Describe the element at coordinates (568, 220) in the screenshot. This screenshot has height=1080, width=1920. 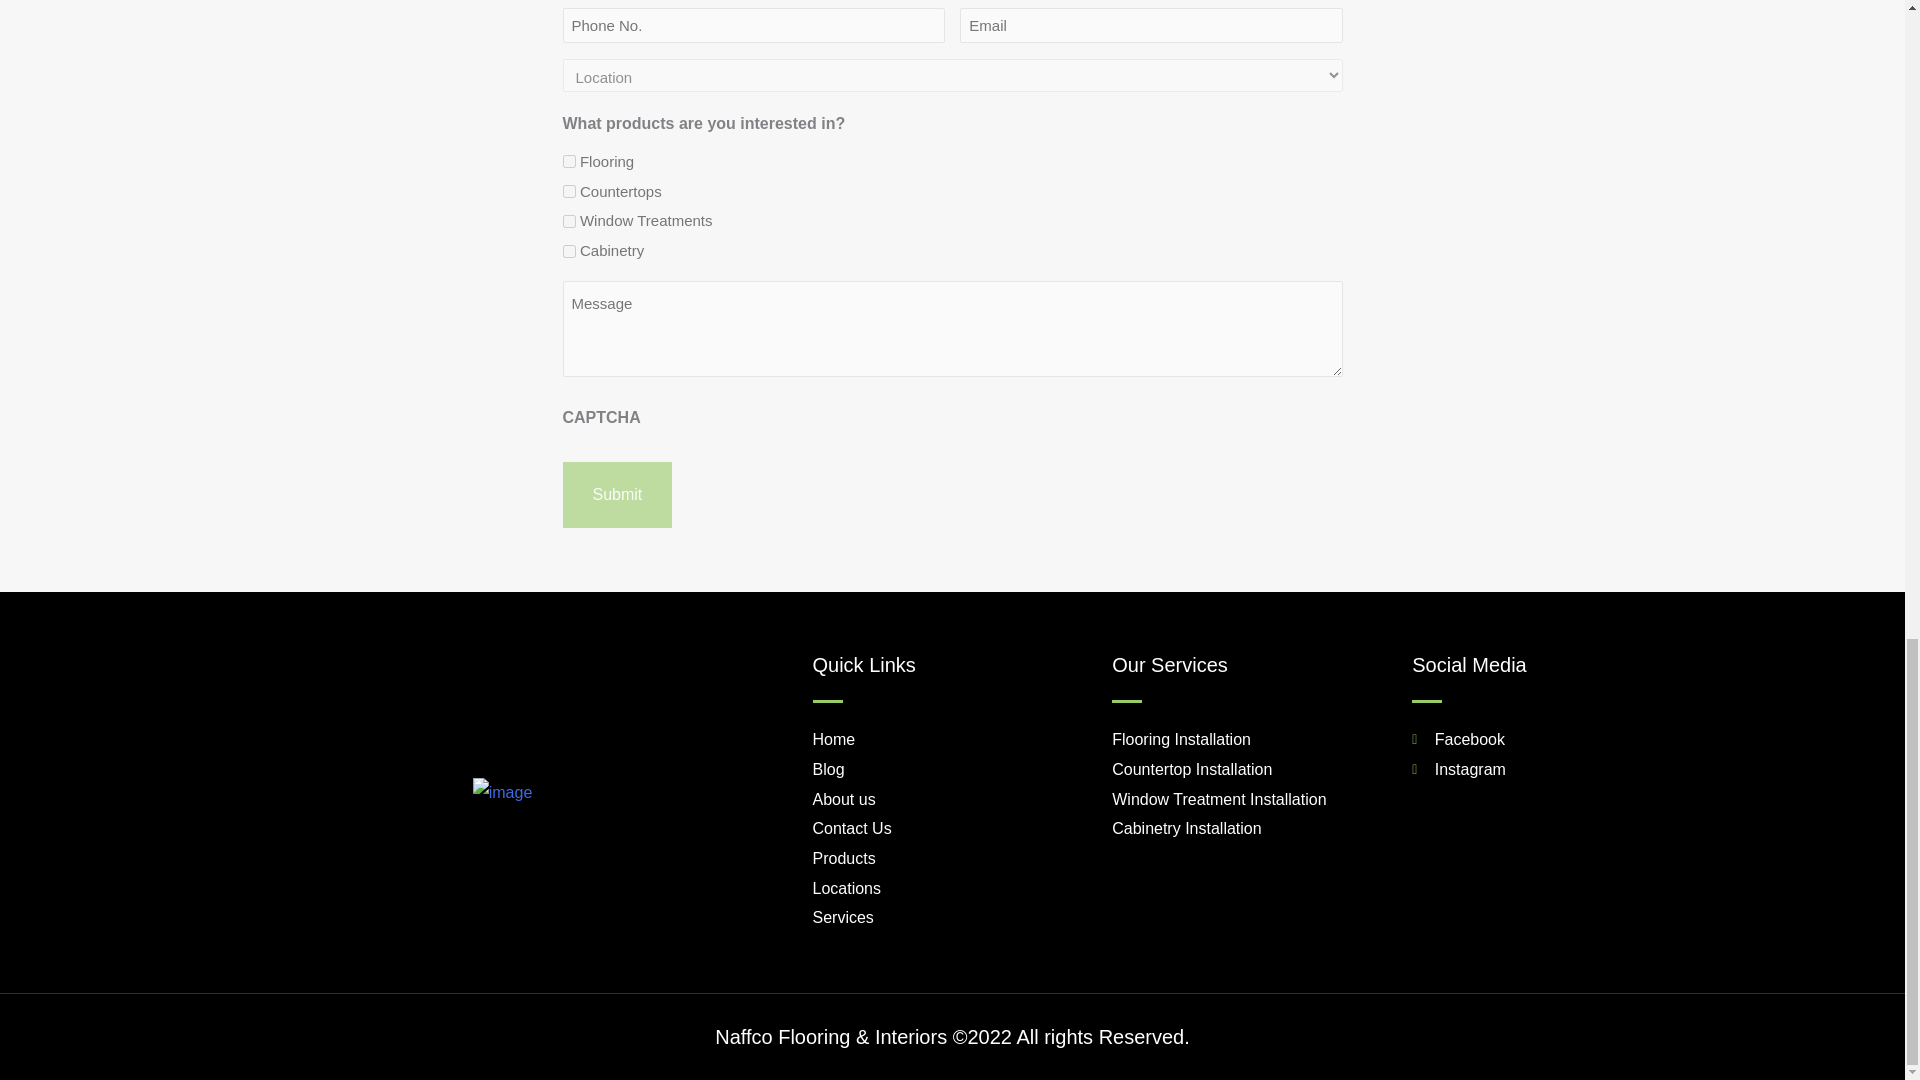
I see `Window Treatments` at that location.